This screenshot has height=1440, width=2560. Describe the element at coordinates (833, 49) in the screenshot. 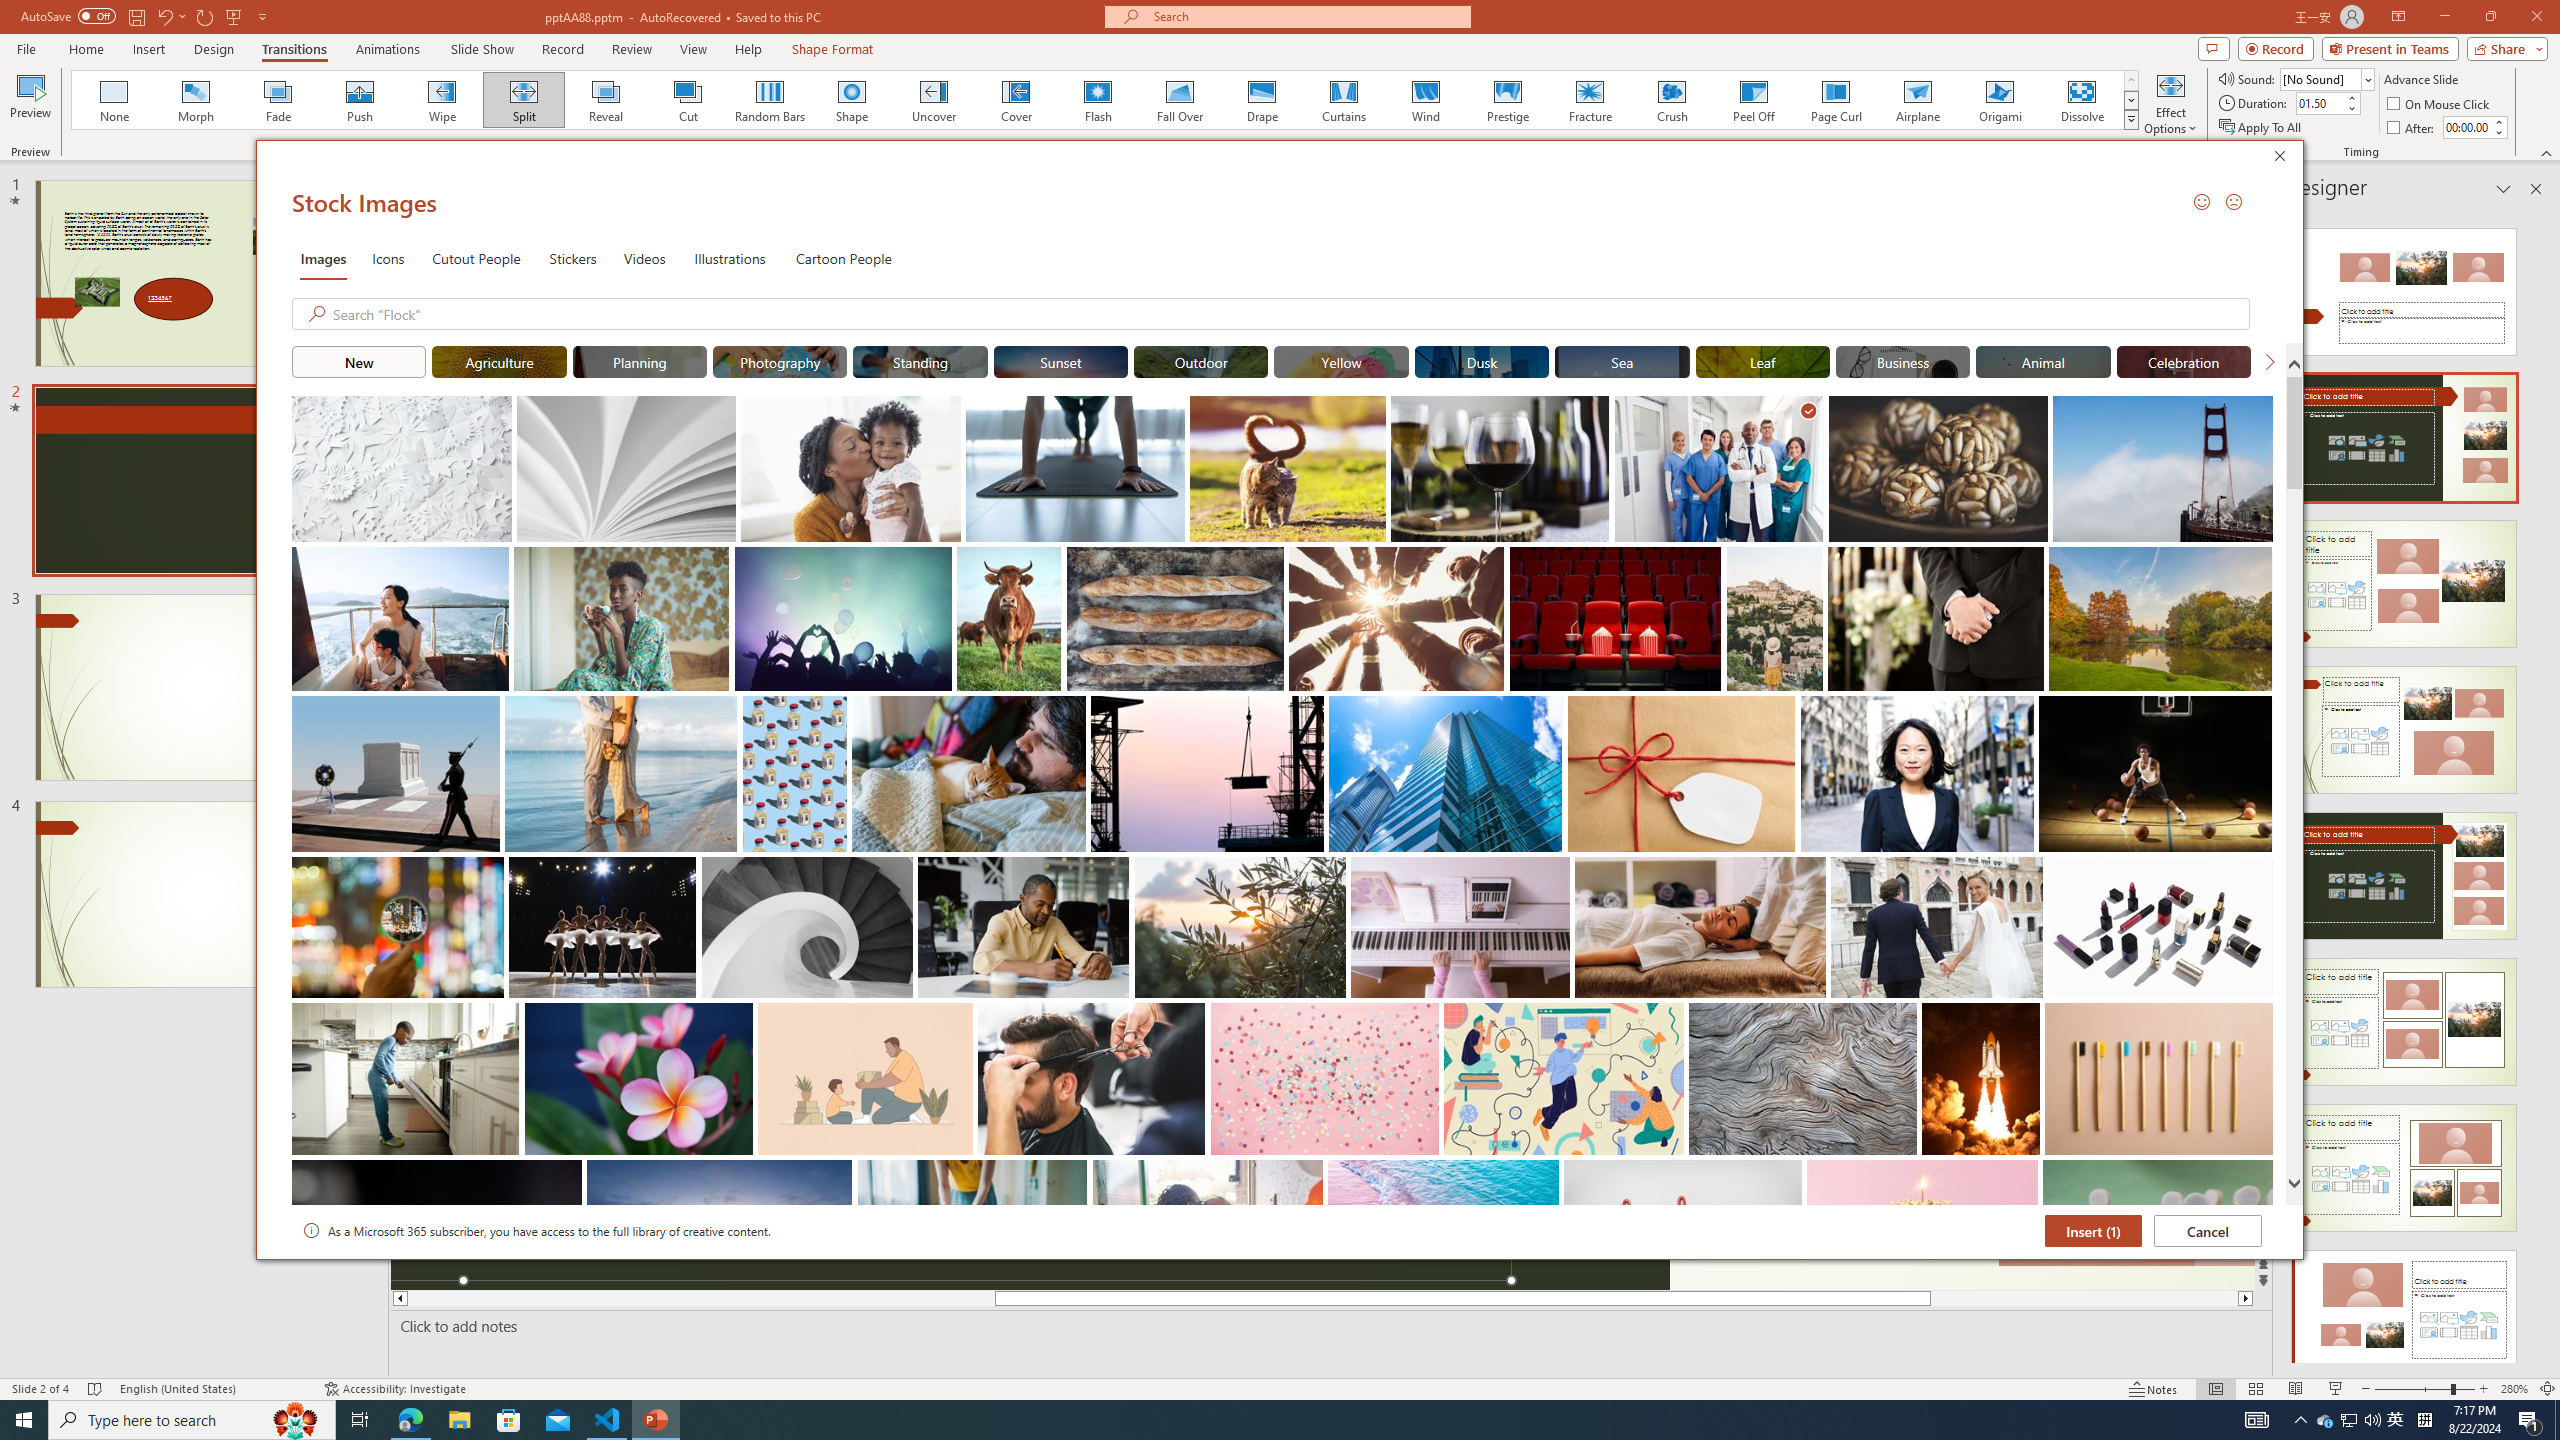

I see `Shape Format` at that location.